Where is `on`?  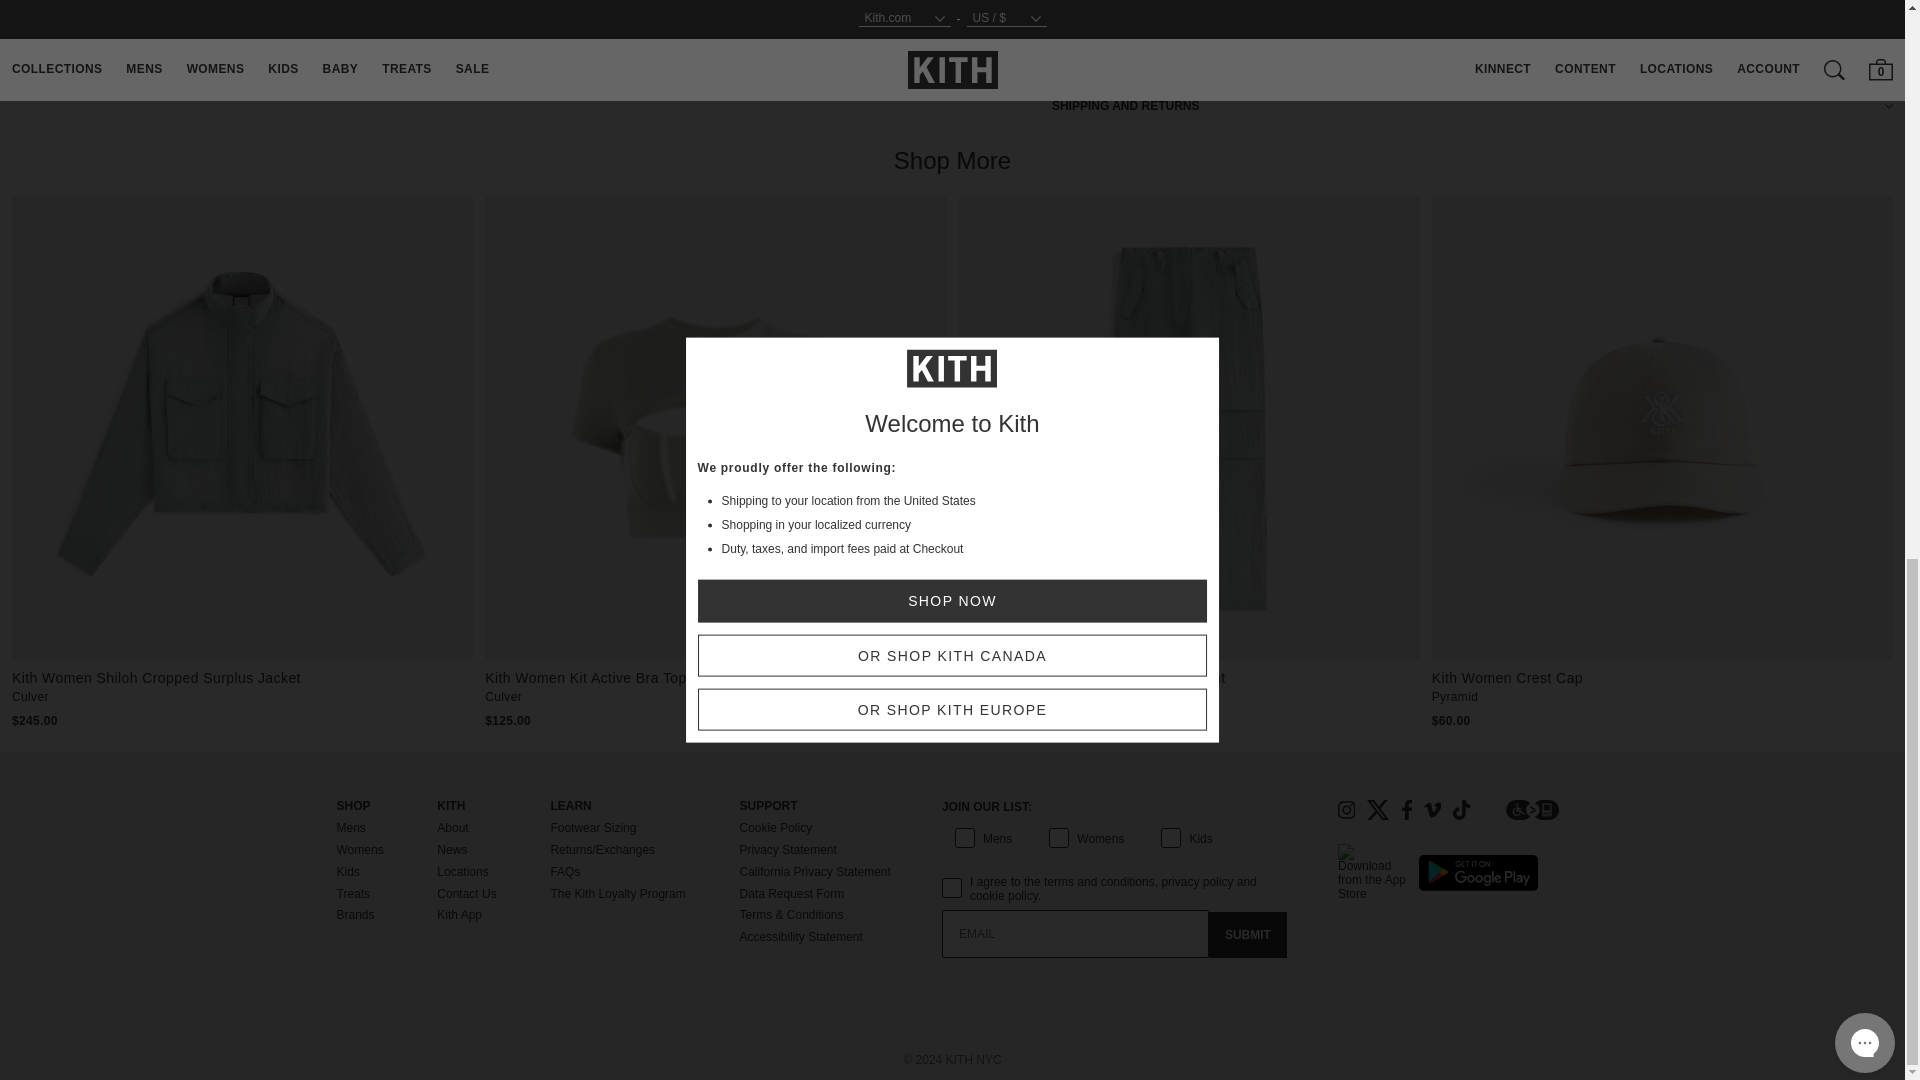
on is located at coordinates (948, 866).